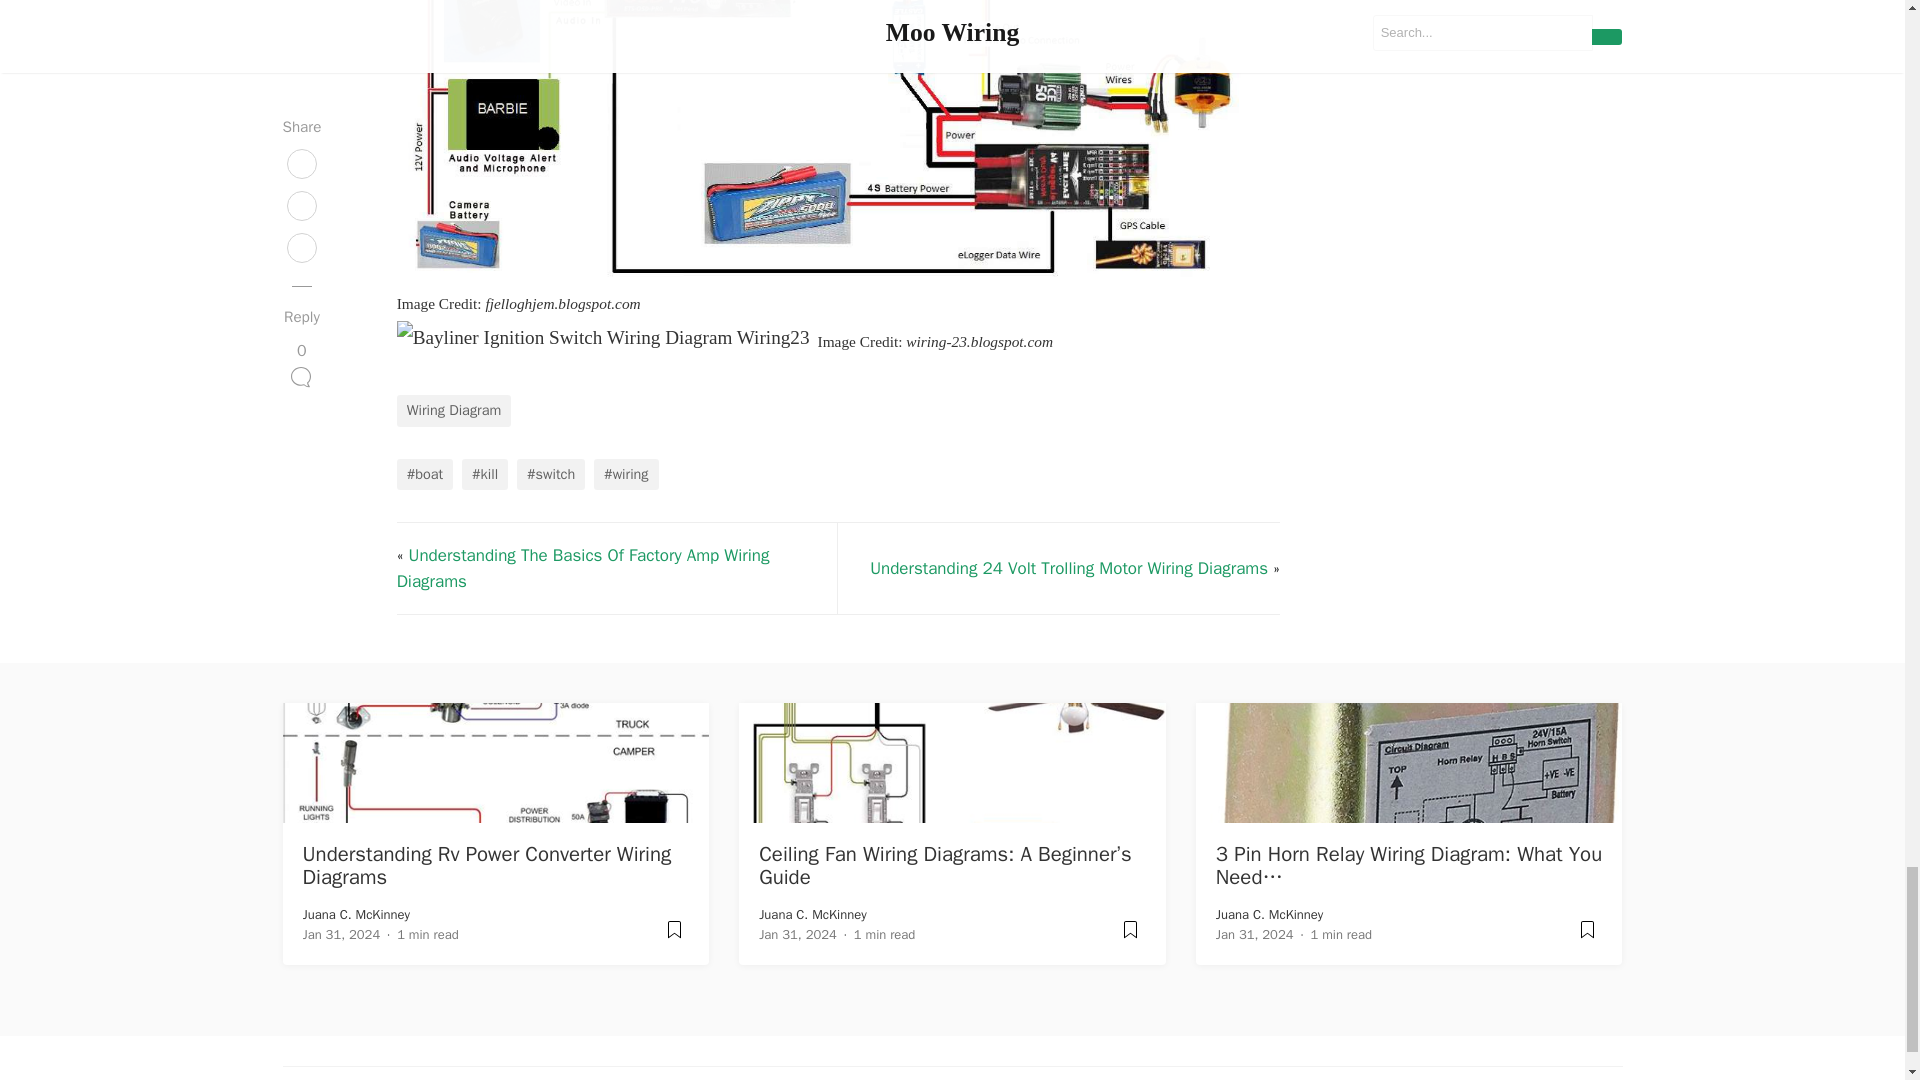 This screenshot has width=1920, height=1080. What do you see at coordinates (356, 914) in the screenshot?
I see `Juana C. McKinney` at bounding box center [356, 914].